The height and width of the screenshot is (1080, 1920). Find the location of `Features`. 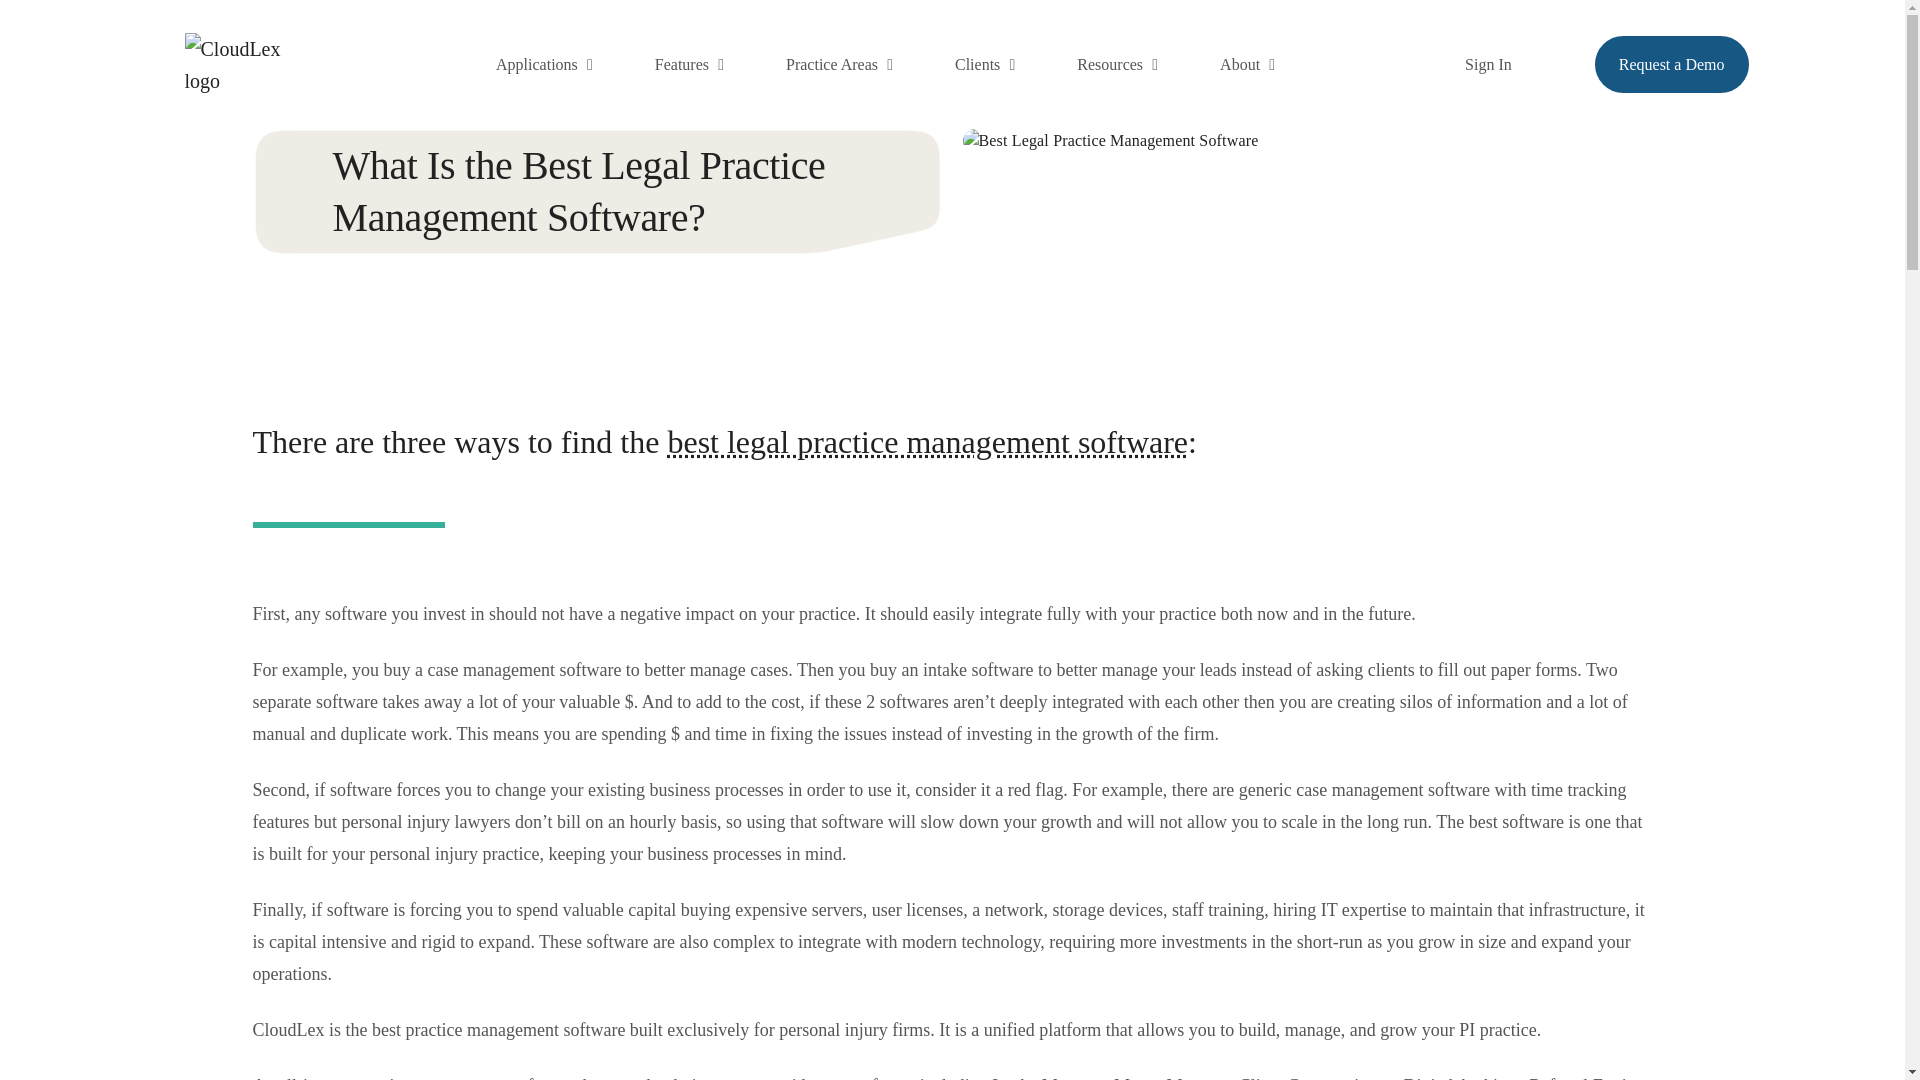

Features is located at coordinates (684, 64).